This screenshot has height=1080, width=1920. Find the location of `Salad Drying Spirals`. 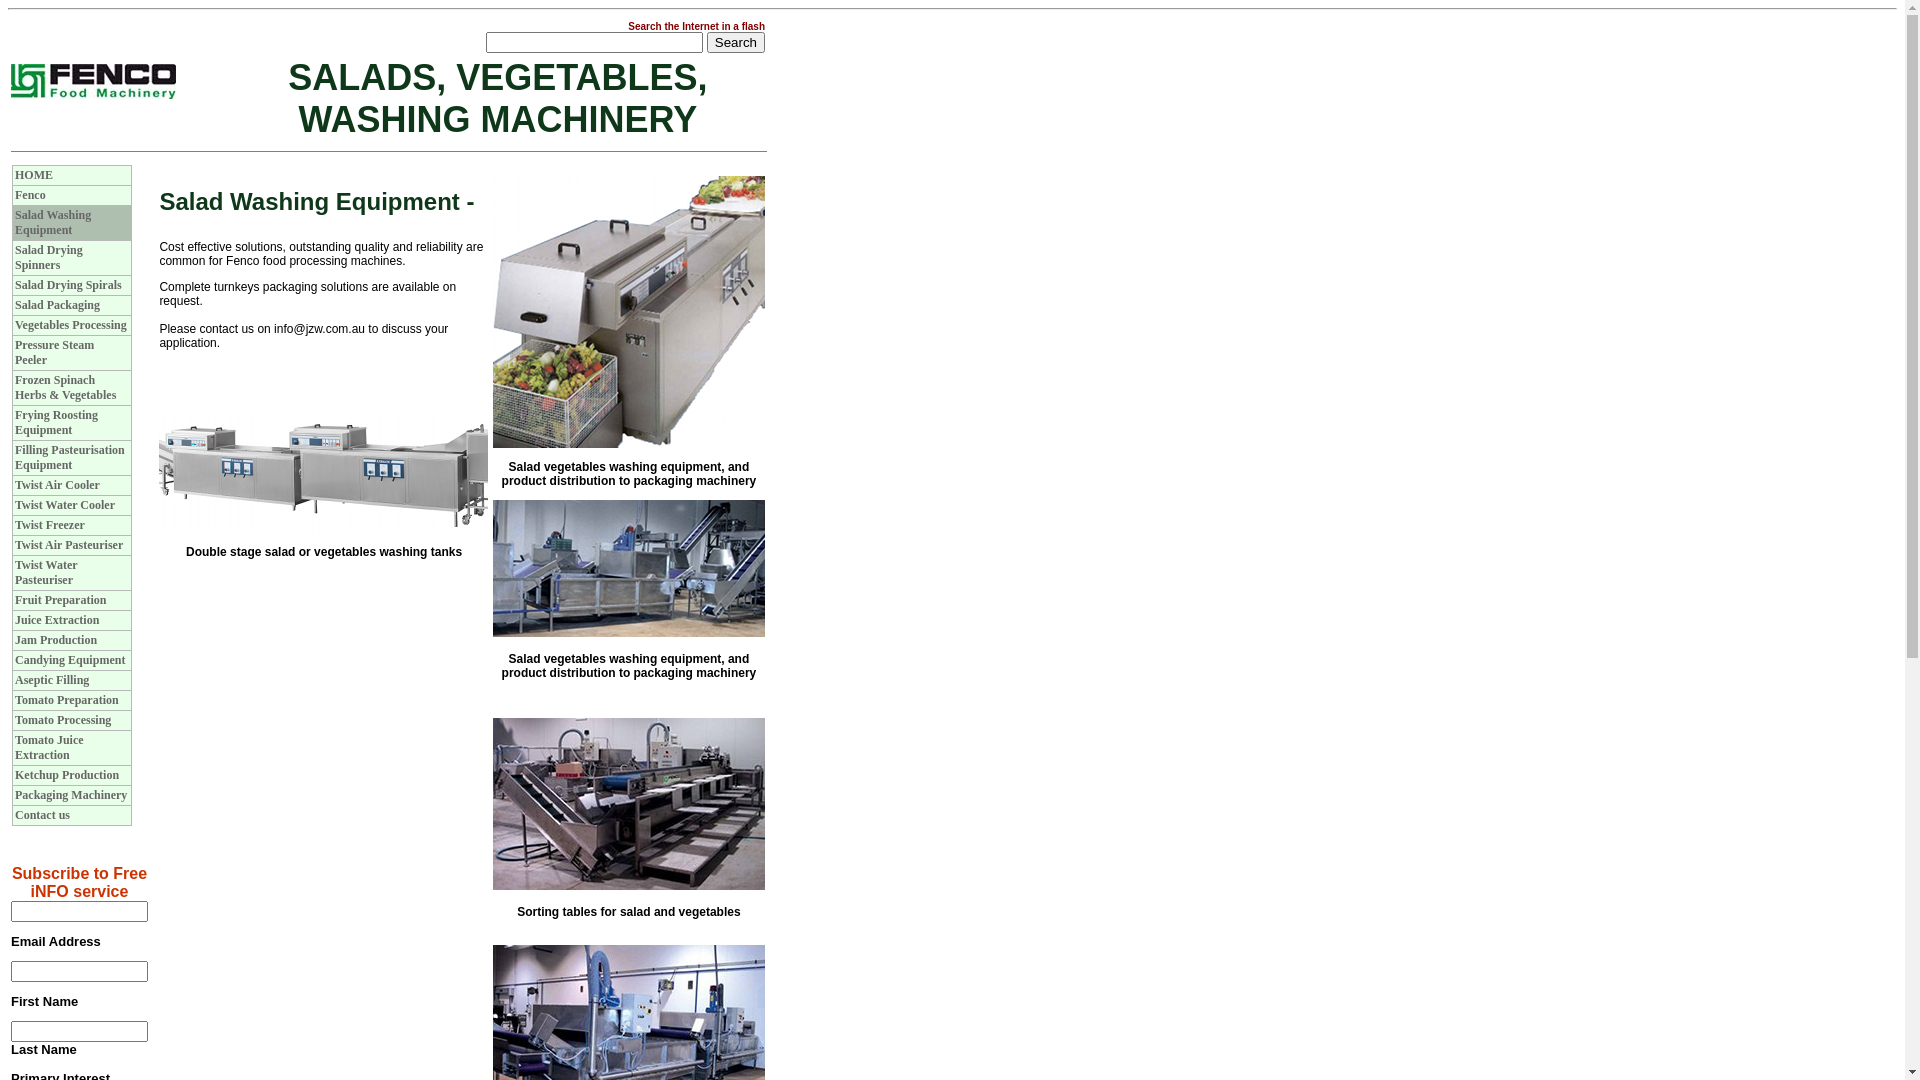

Salad Drying Spirals is located at coordinates (68, 285).